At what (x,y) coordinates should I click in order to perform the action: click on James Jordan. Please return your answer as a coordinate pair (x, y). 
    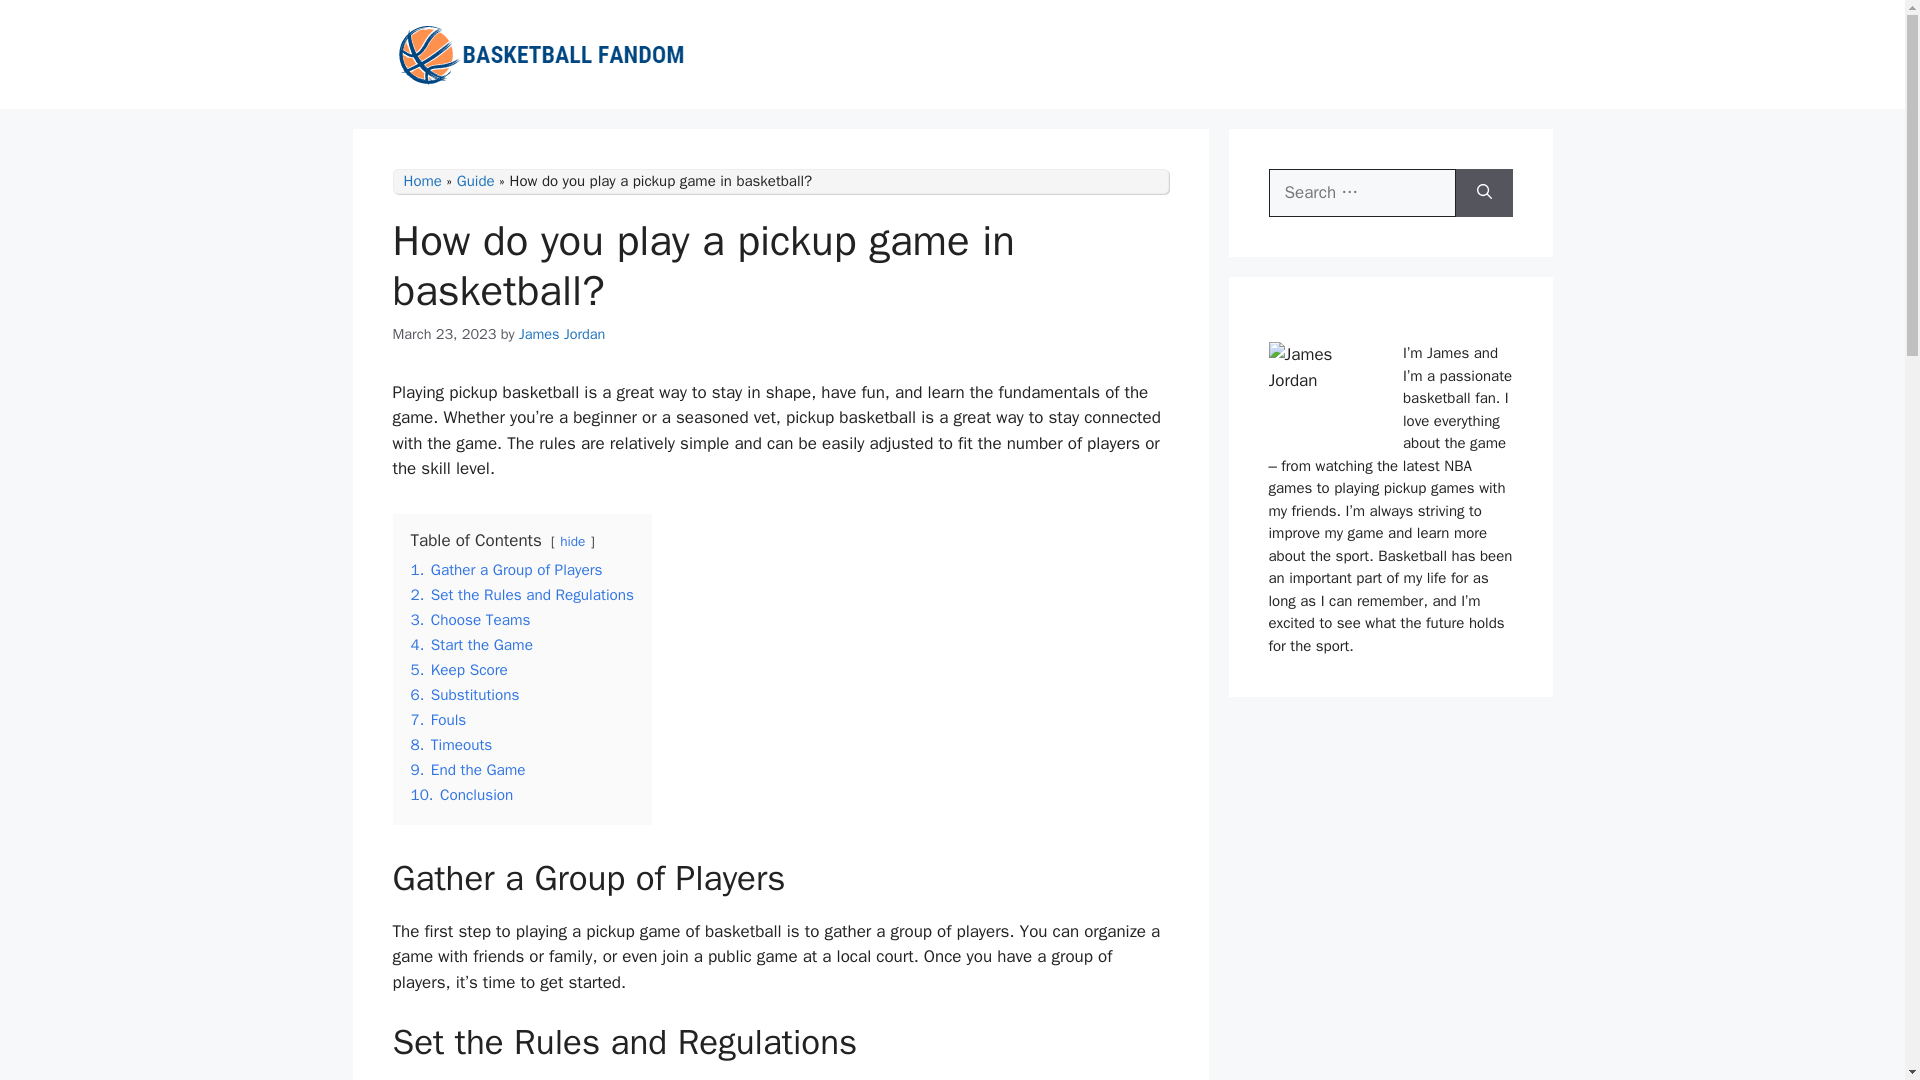
    Looking at the image, I should click on (562, 334).